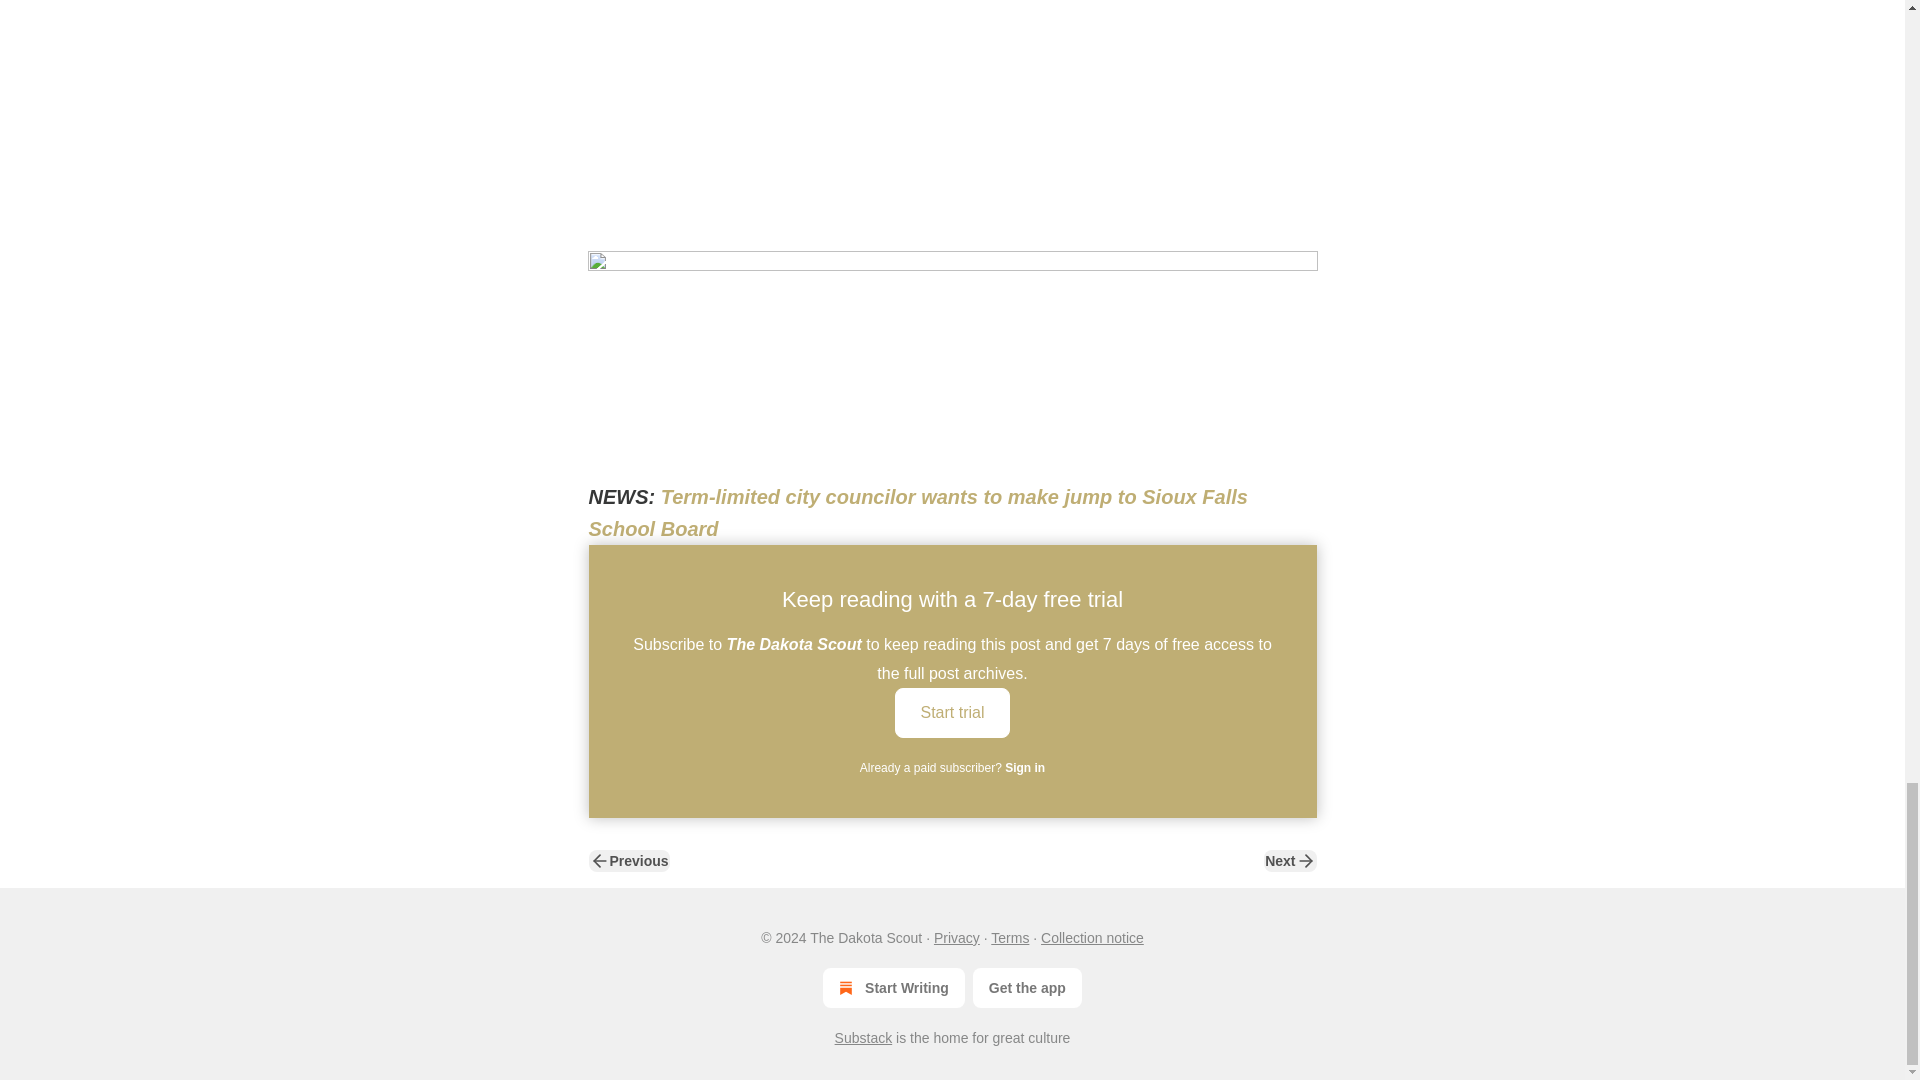 The height and width of the screenshot is (1080, 1920). What do you see at coordinates (952, 768) in the screenshot?
I see `Already a paid subscriber? Sign in` at bounding box center [952, 768].